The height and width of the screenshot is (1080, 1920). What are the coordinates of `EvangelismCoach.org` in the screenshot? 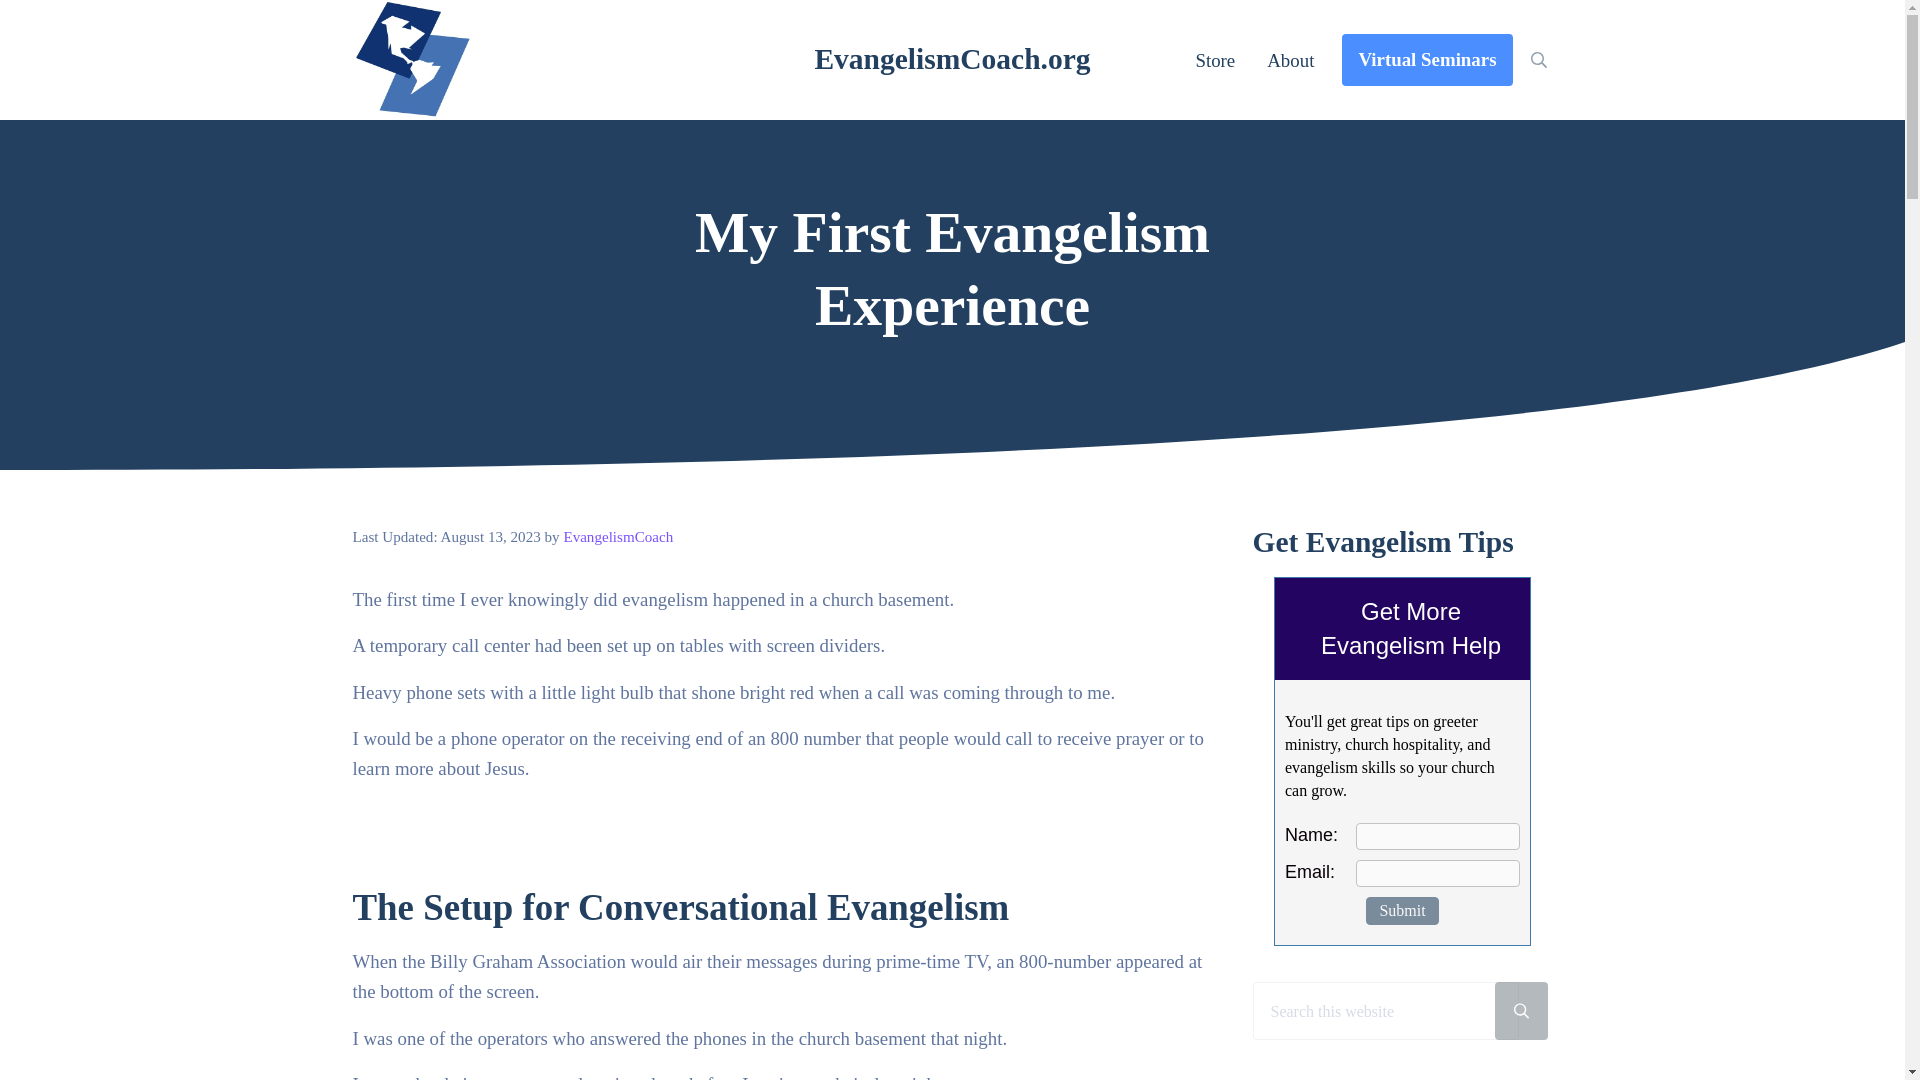 It's located at (952, 58).